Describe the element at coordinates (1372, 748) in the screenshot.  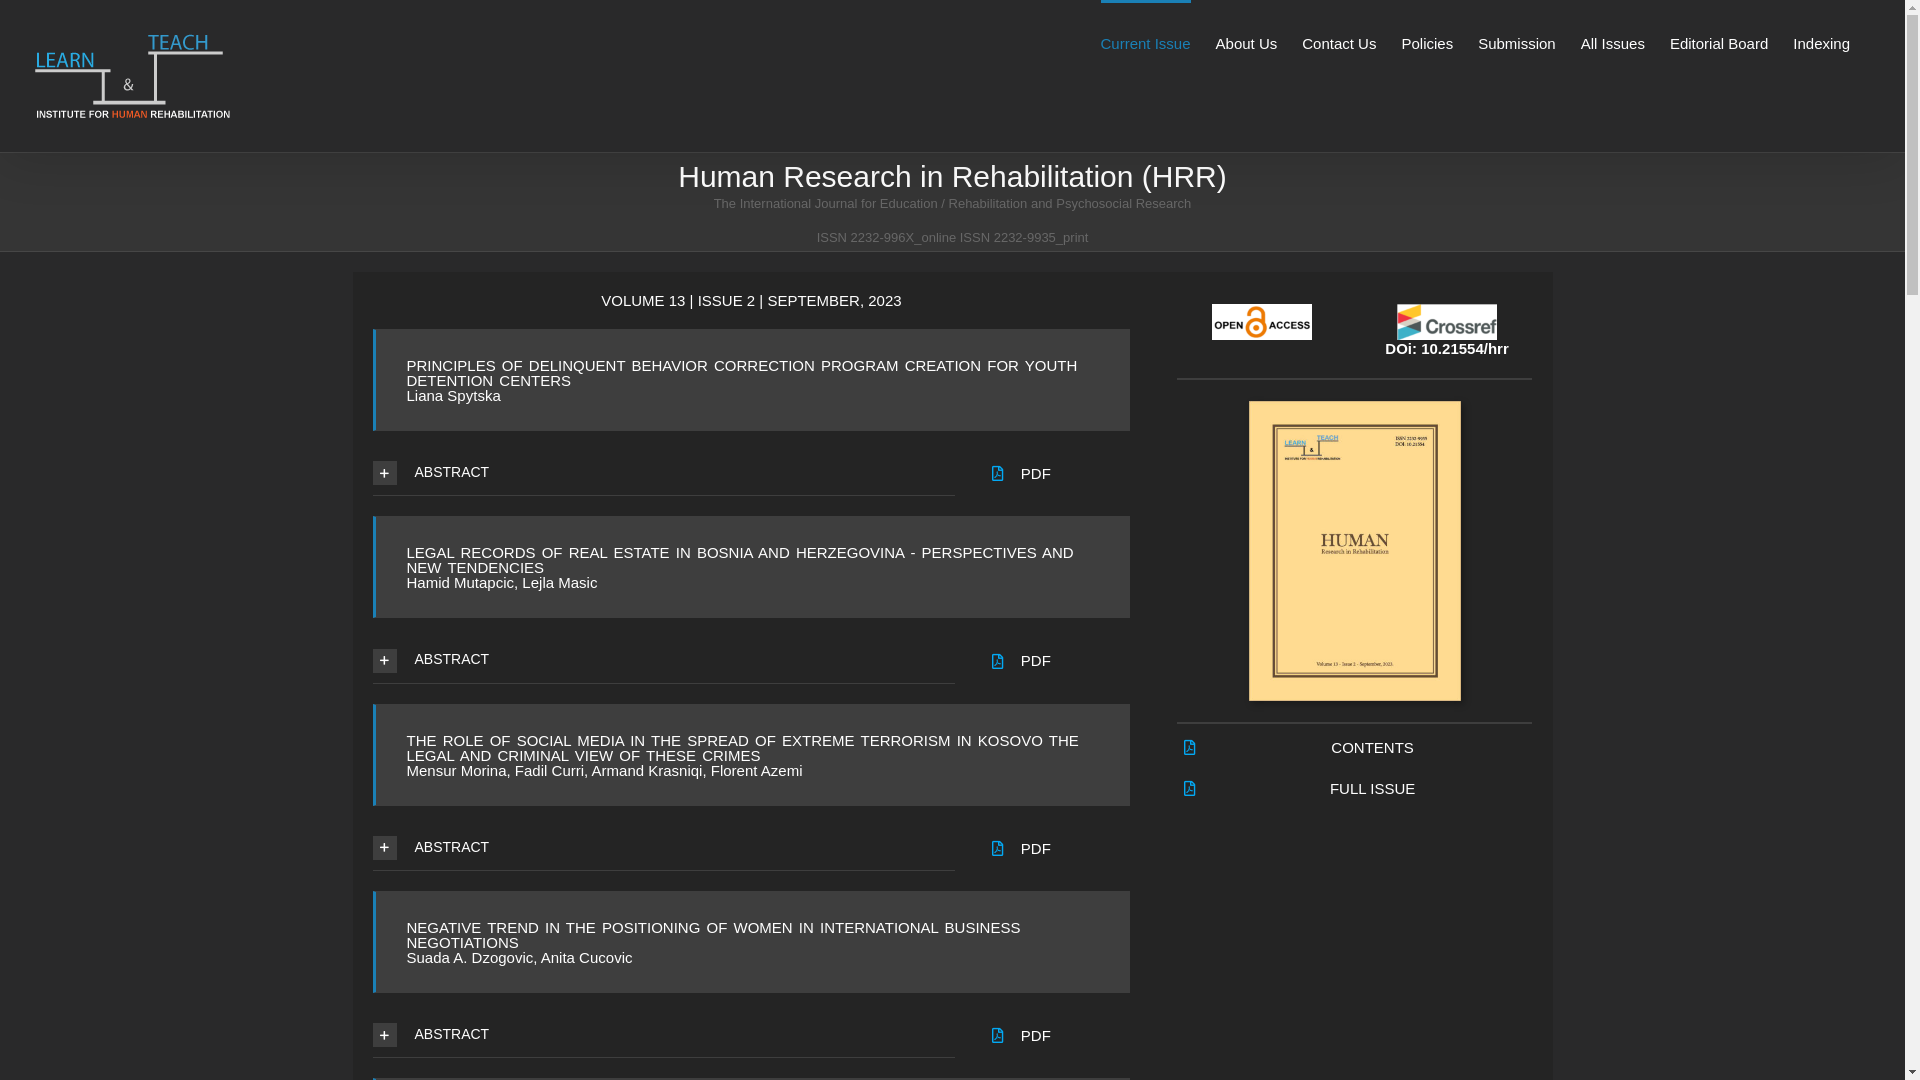
I see `CONTENTS` at that location.